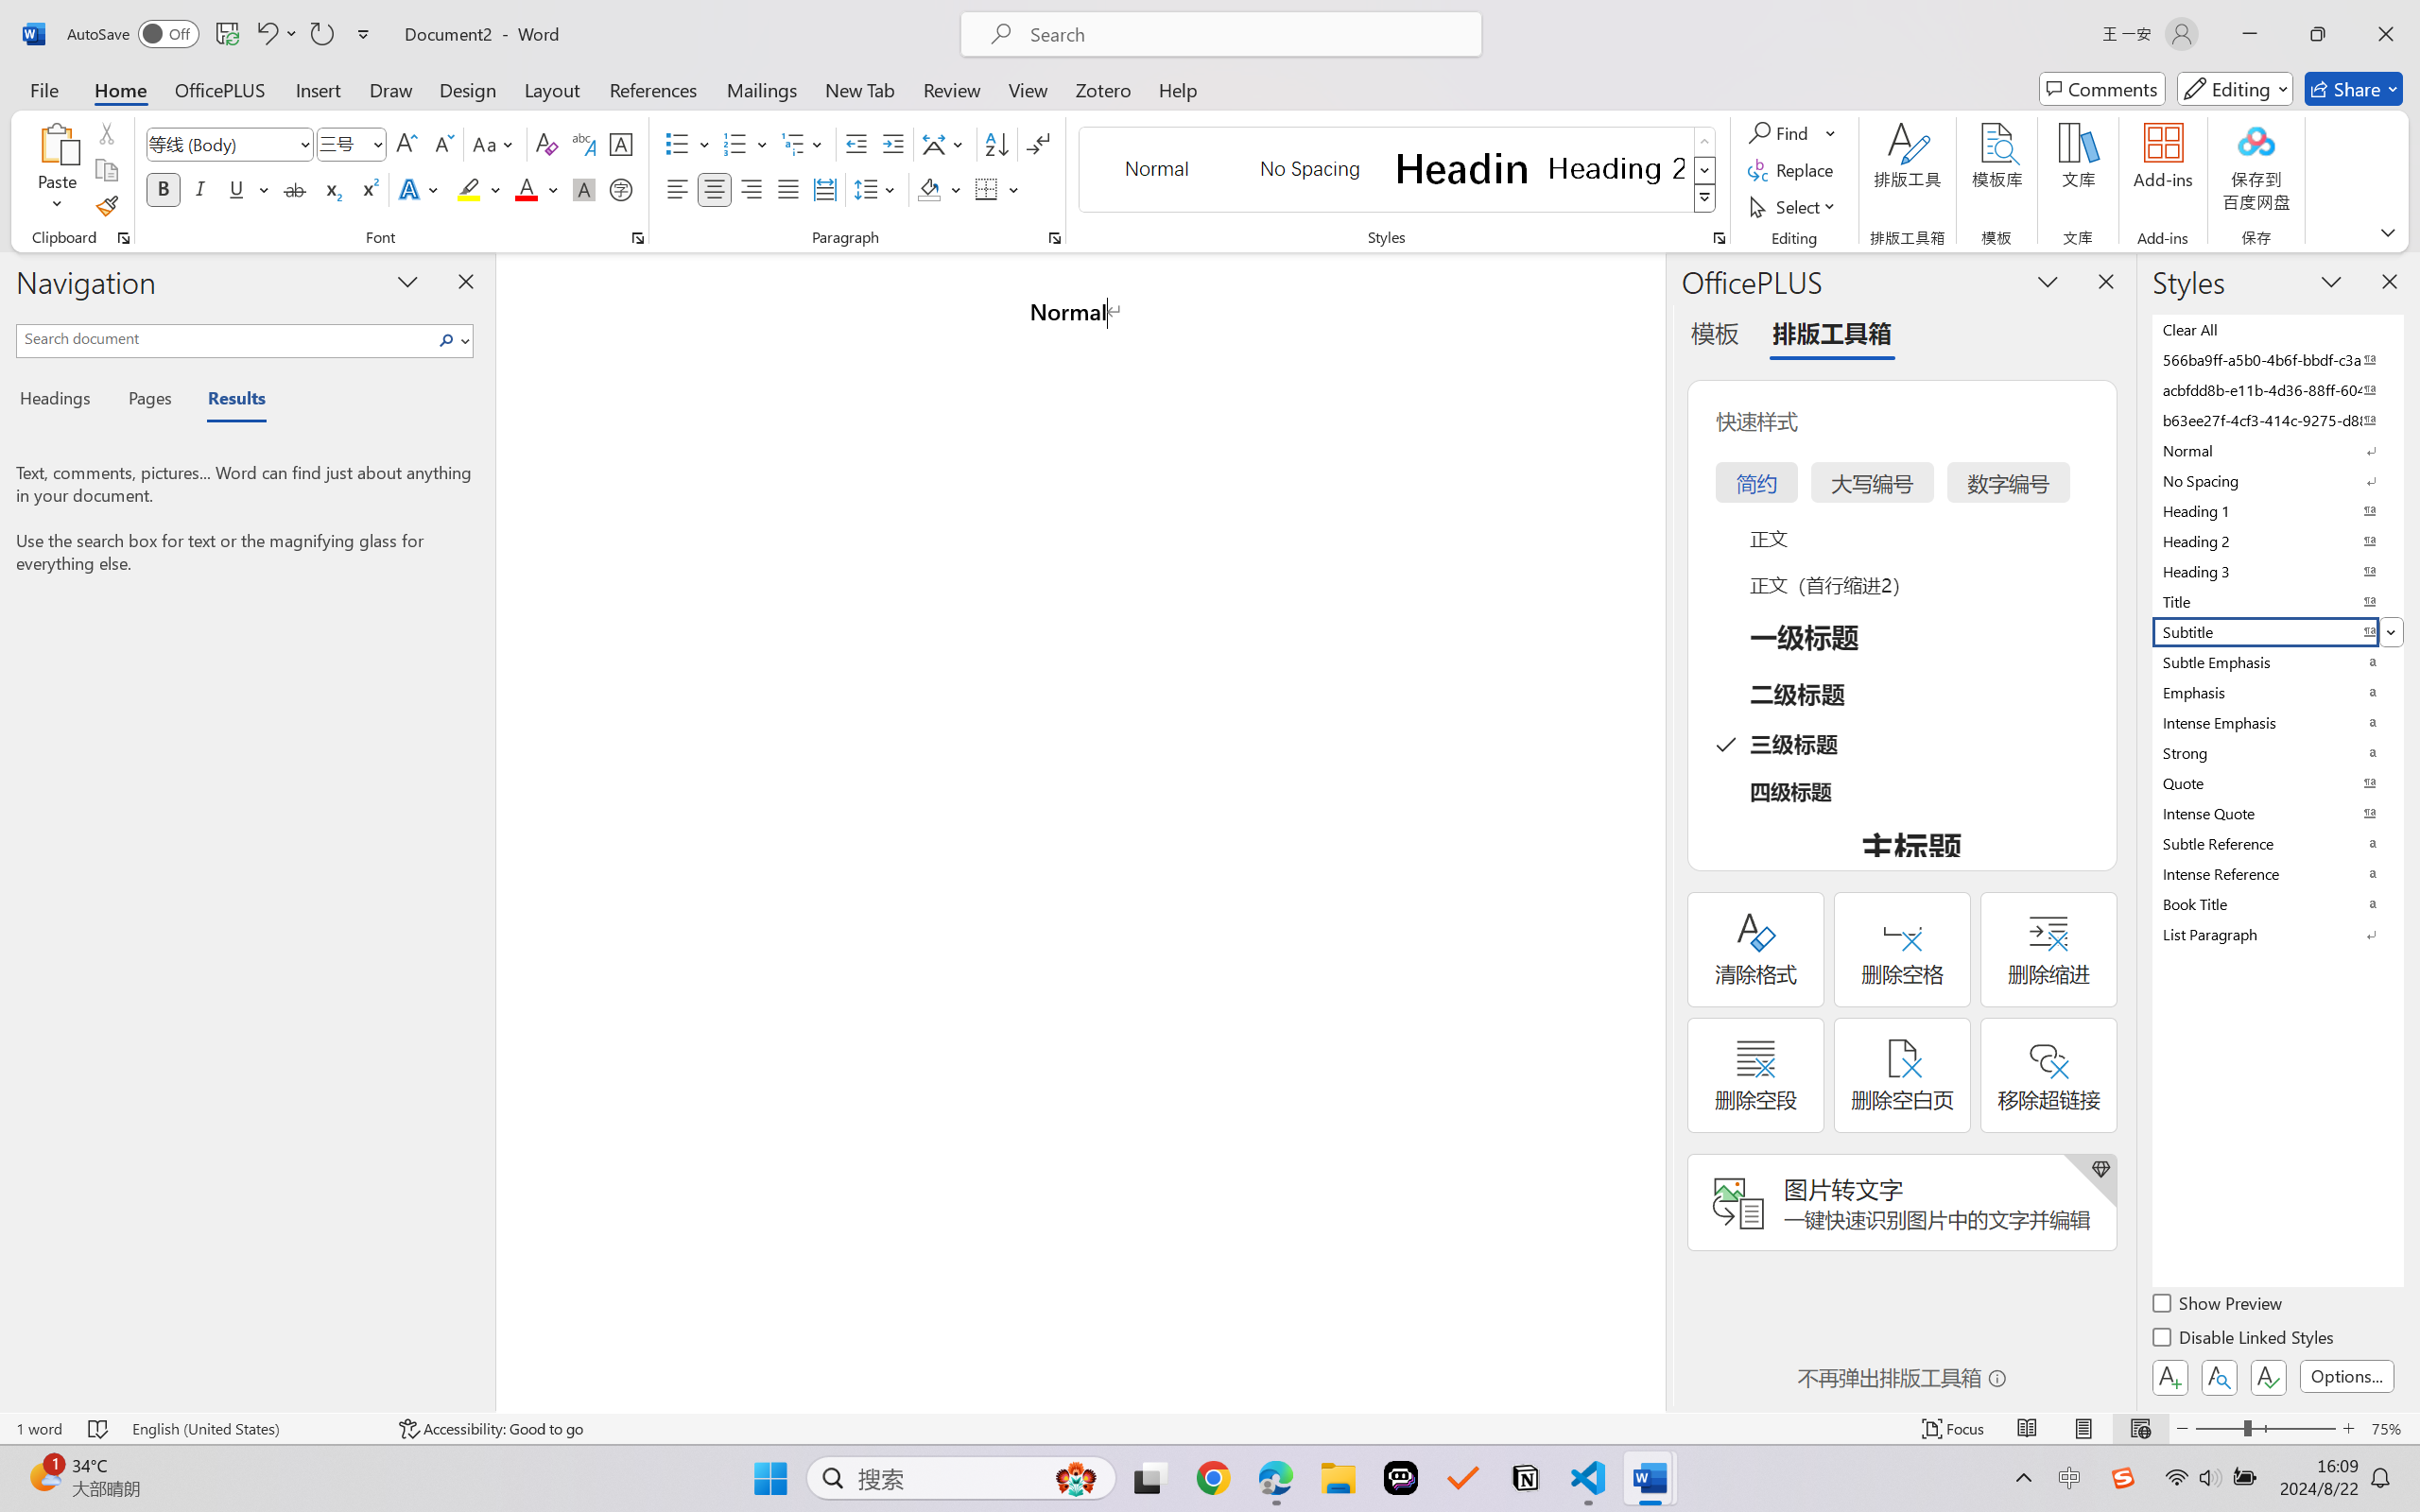  I want to click on Normal, so click(2276, 450).